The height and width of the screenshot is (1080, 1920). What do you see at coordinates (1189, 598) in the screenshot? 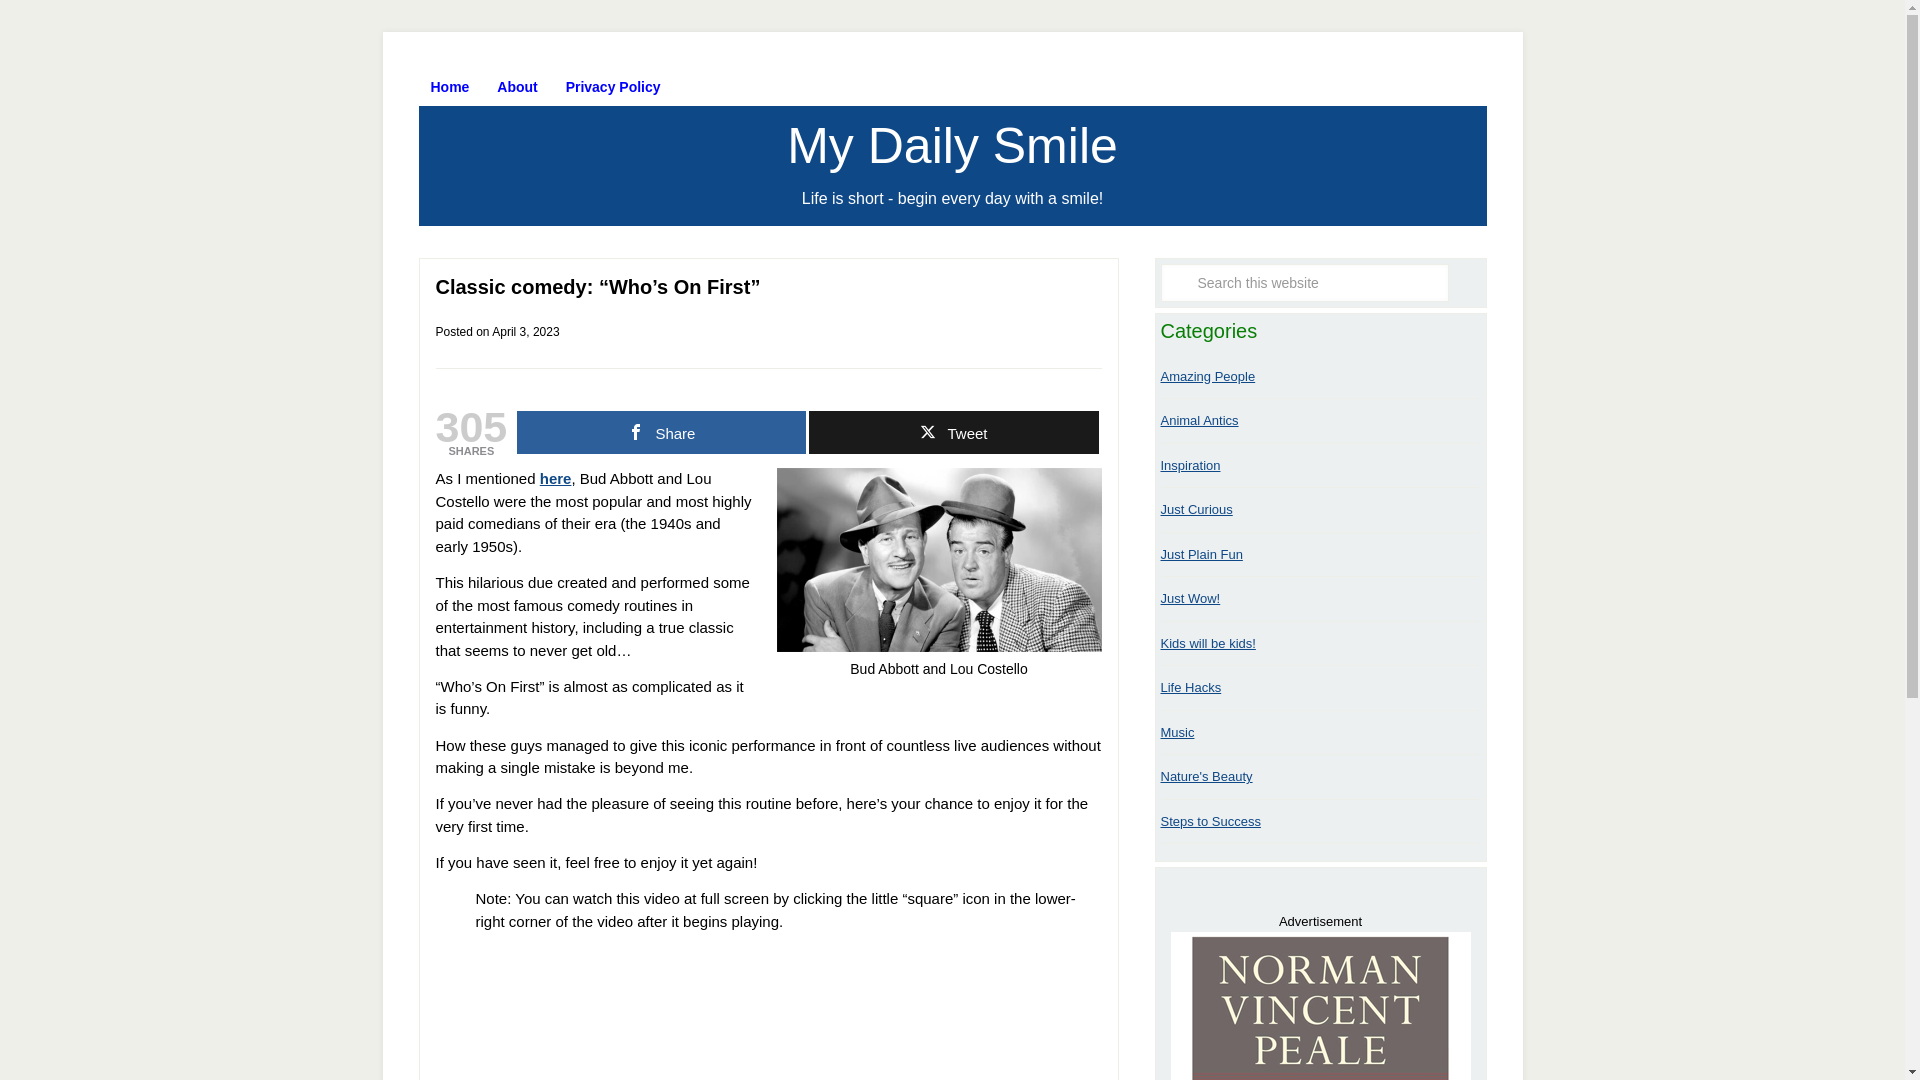
I see `Just Wow!` at bounding box center [1189, 598].